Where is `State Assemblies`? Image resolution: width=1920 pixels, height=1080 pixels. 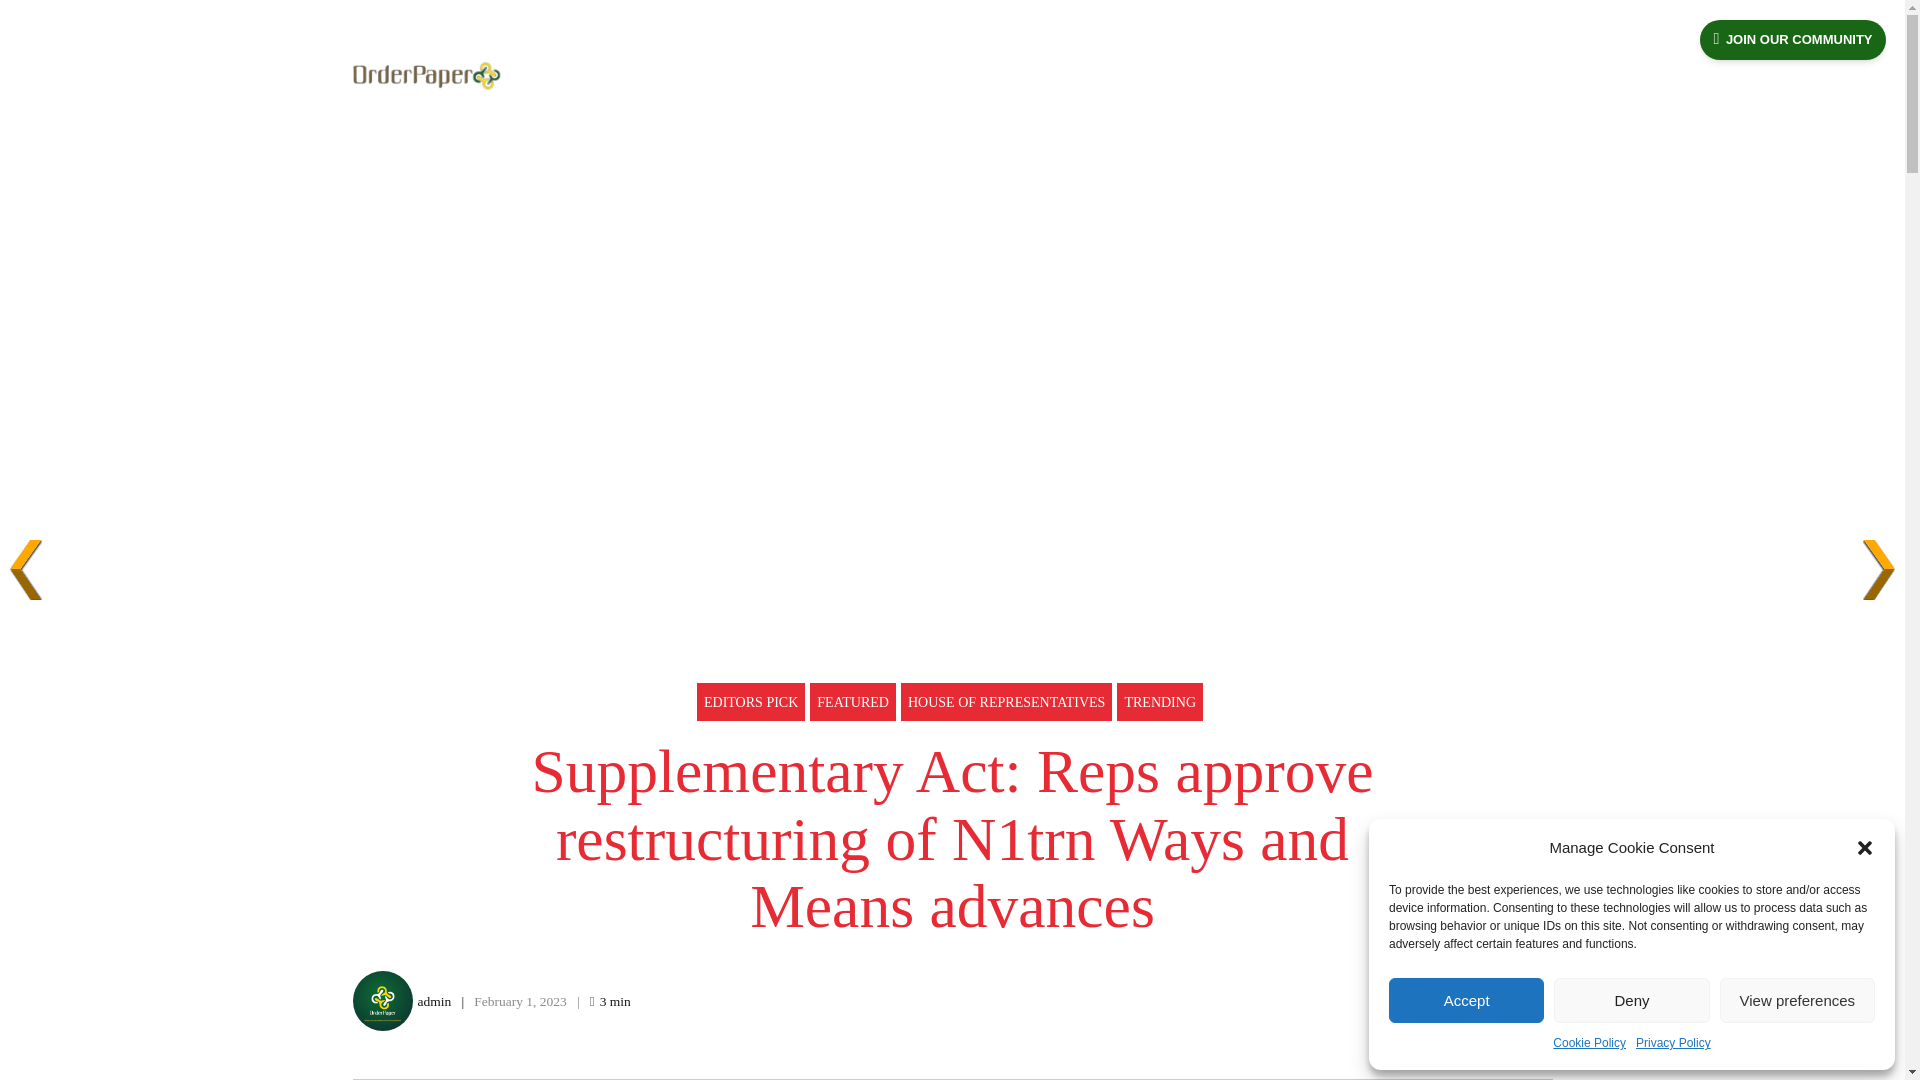
State Assemblies is located at coordinates (874, 76).